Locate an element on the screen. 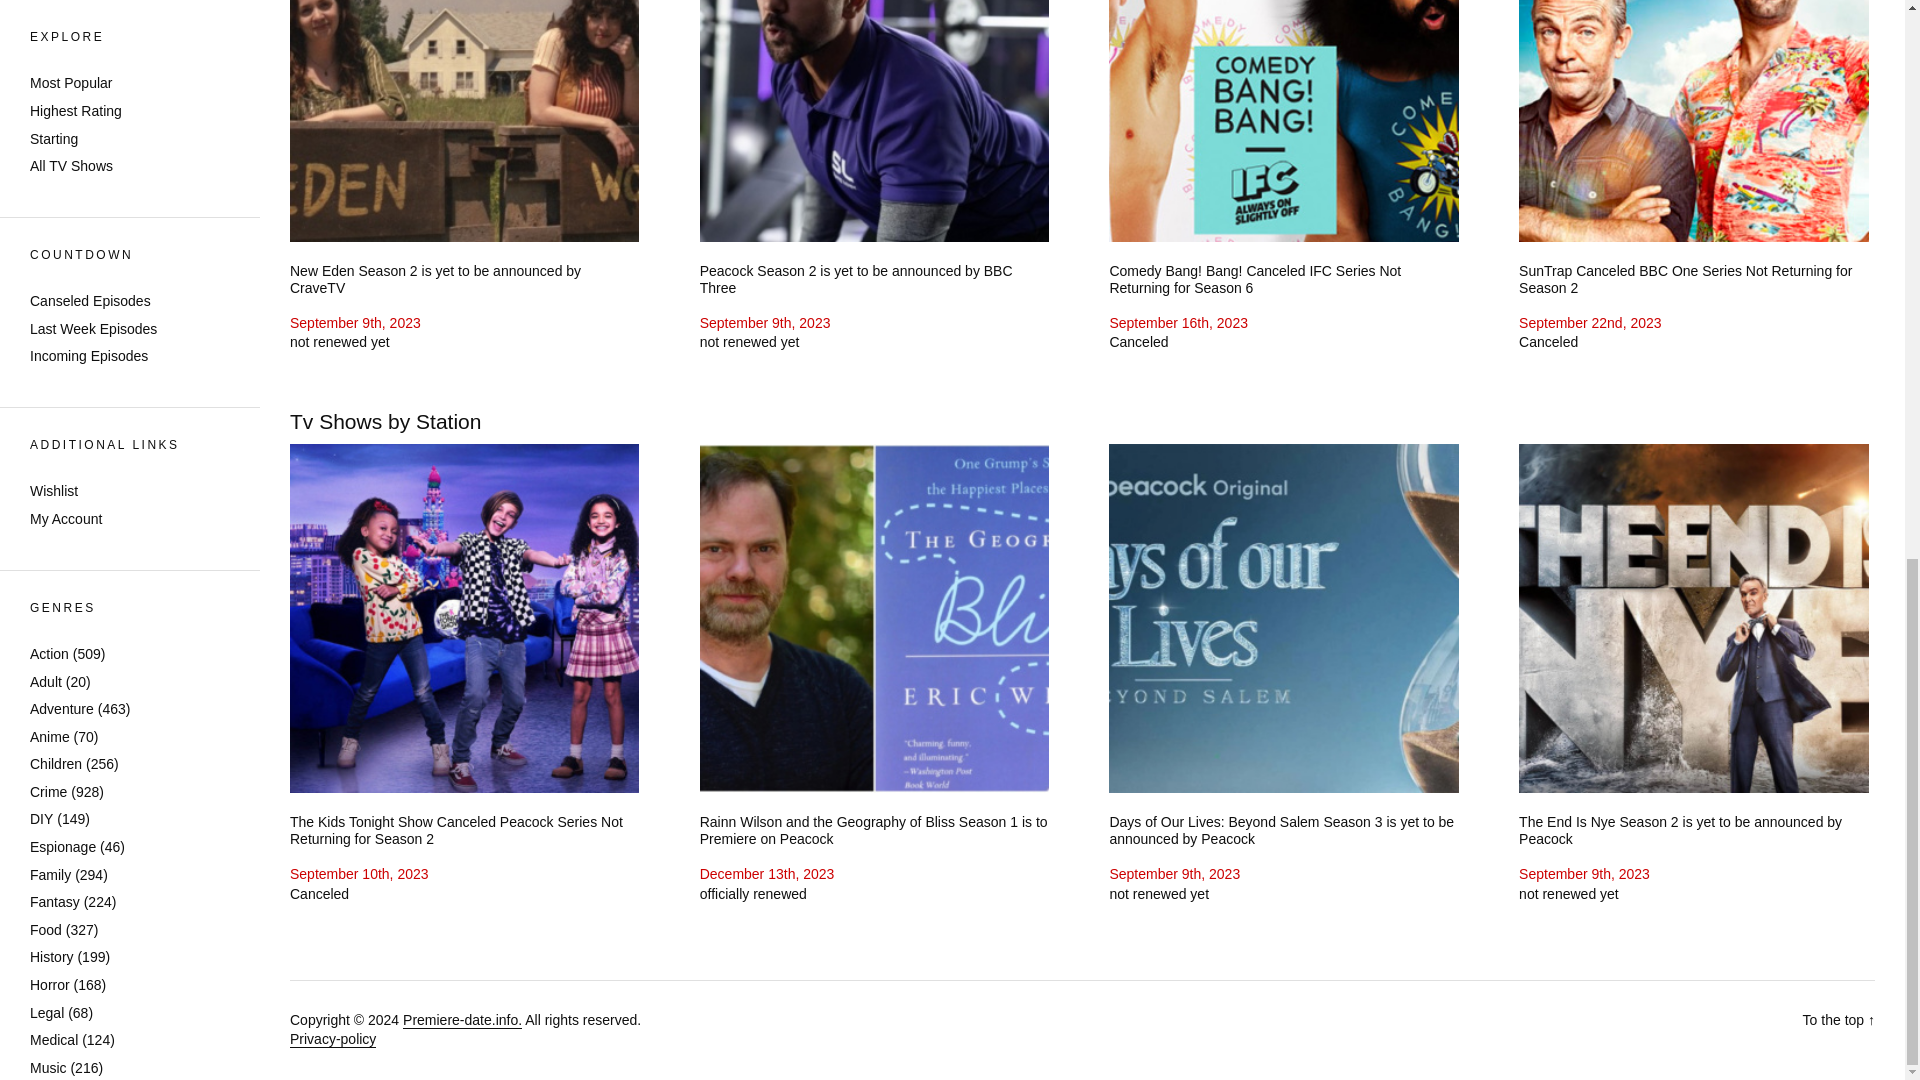 This screenshot has height=1080, width=1920. Sports is located at coordinates (50, 128).